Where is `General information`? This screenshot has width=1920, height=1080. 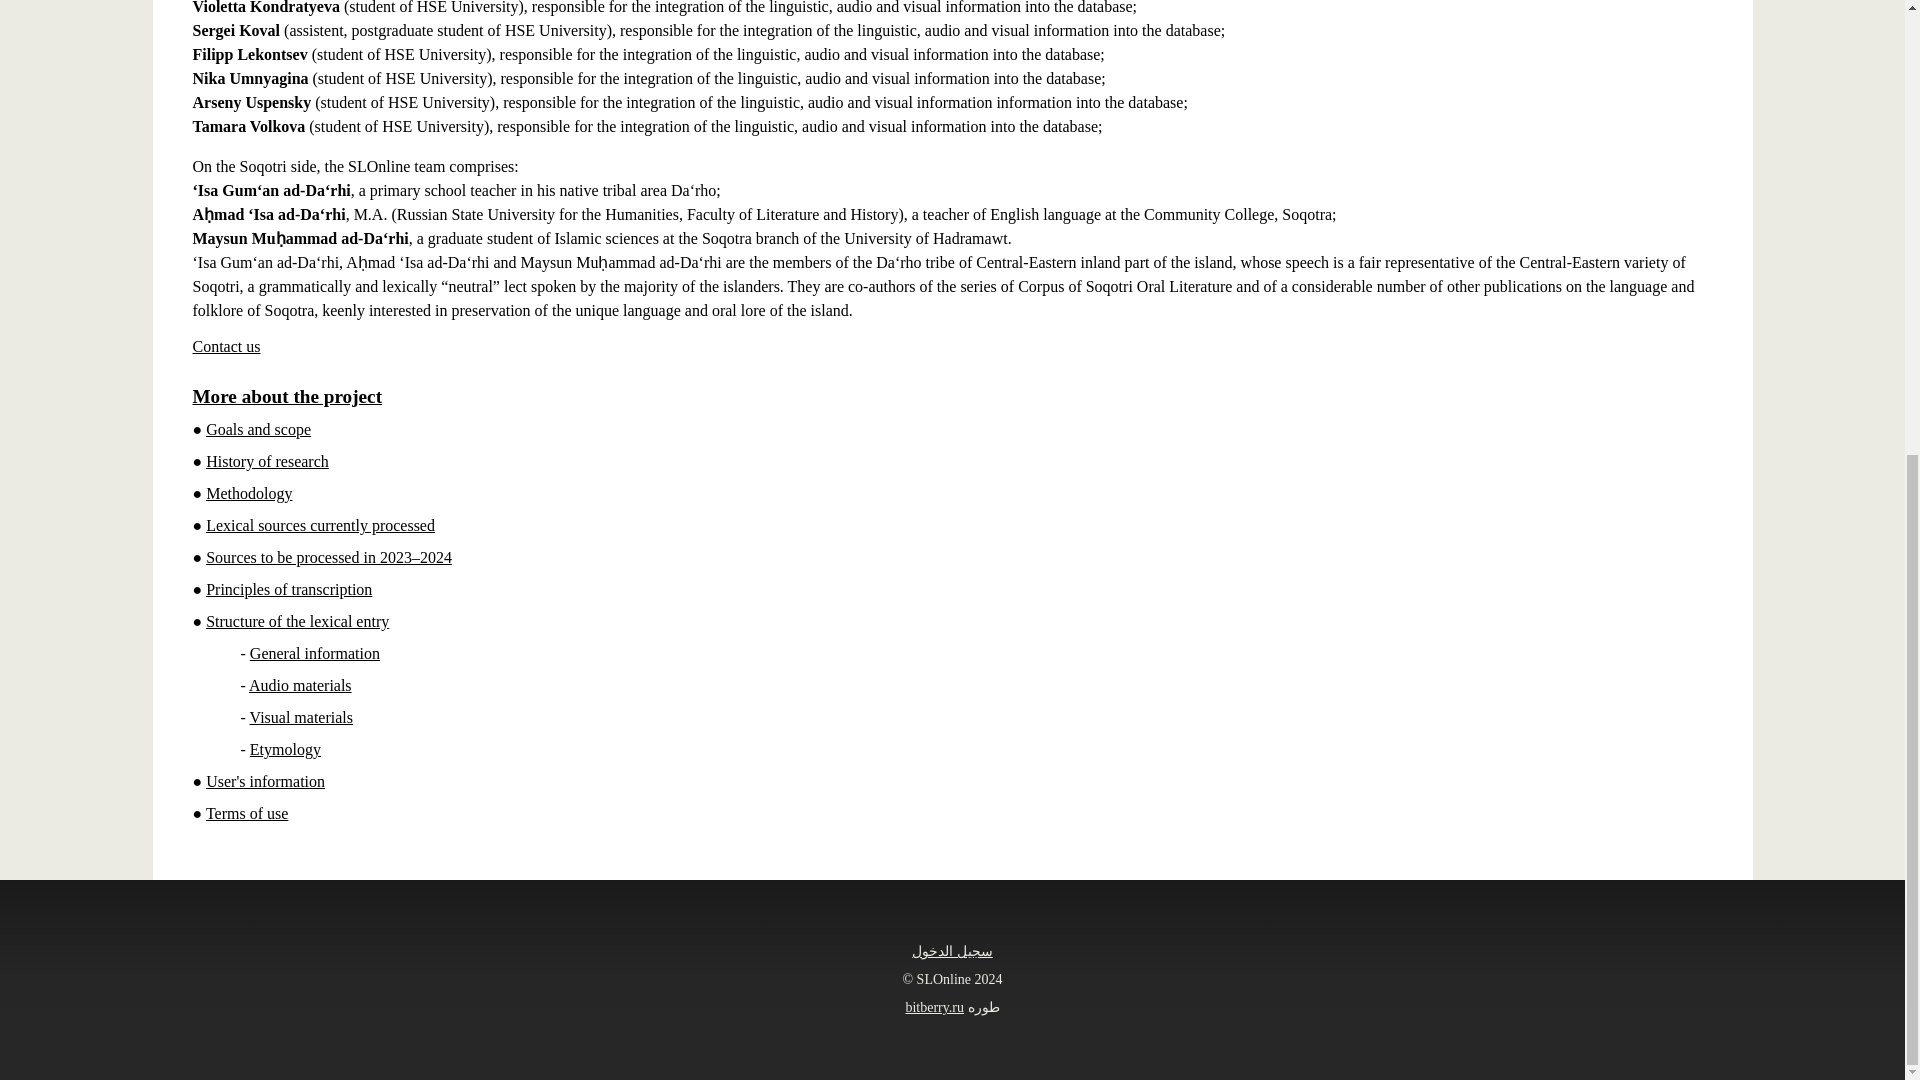 General information is located at coordinates (314, 653).